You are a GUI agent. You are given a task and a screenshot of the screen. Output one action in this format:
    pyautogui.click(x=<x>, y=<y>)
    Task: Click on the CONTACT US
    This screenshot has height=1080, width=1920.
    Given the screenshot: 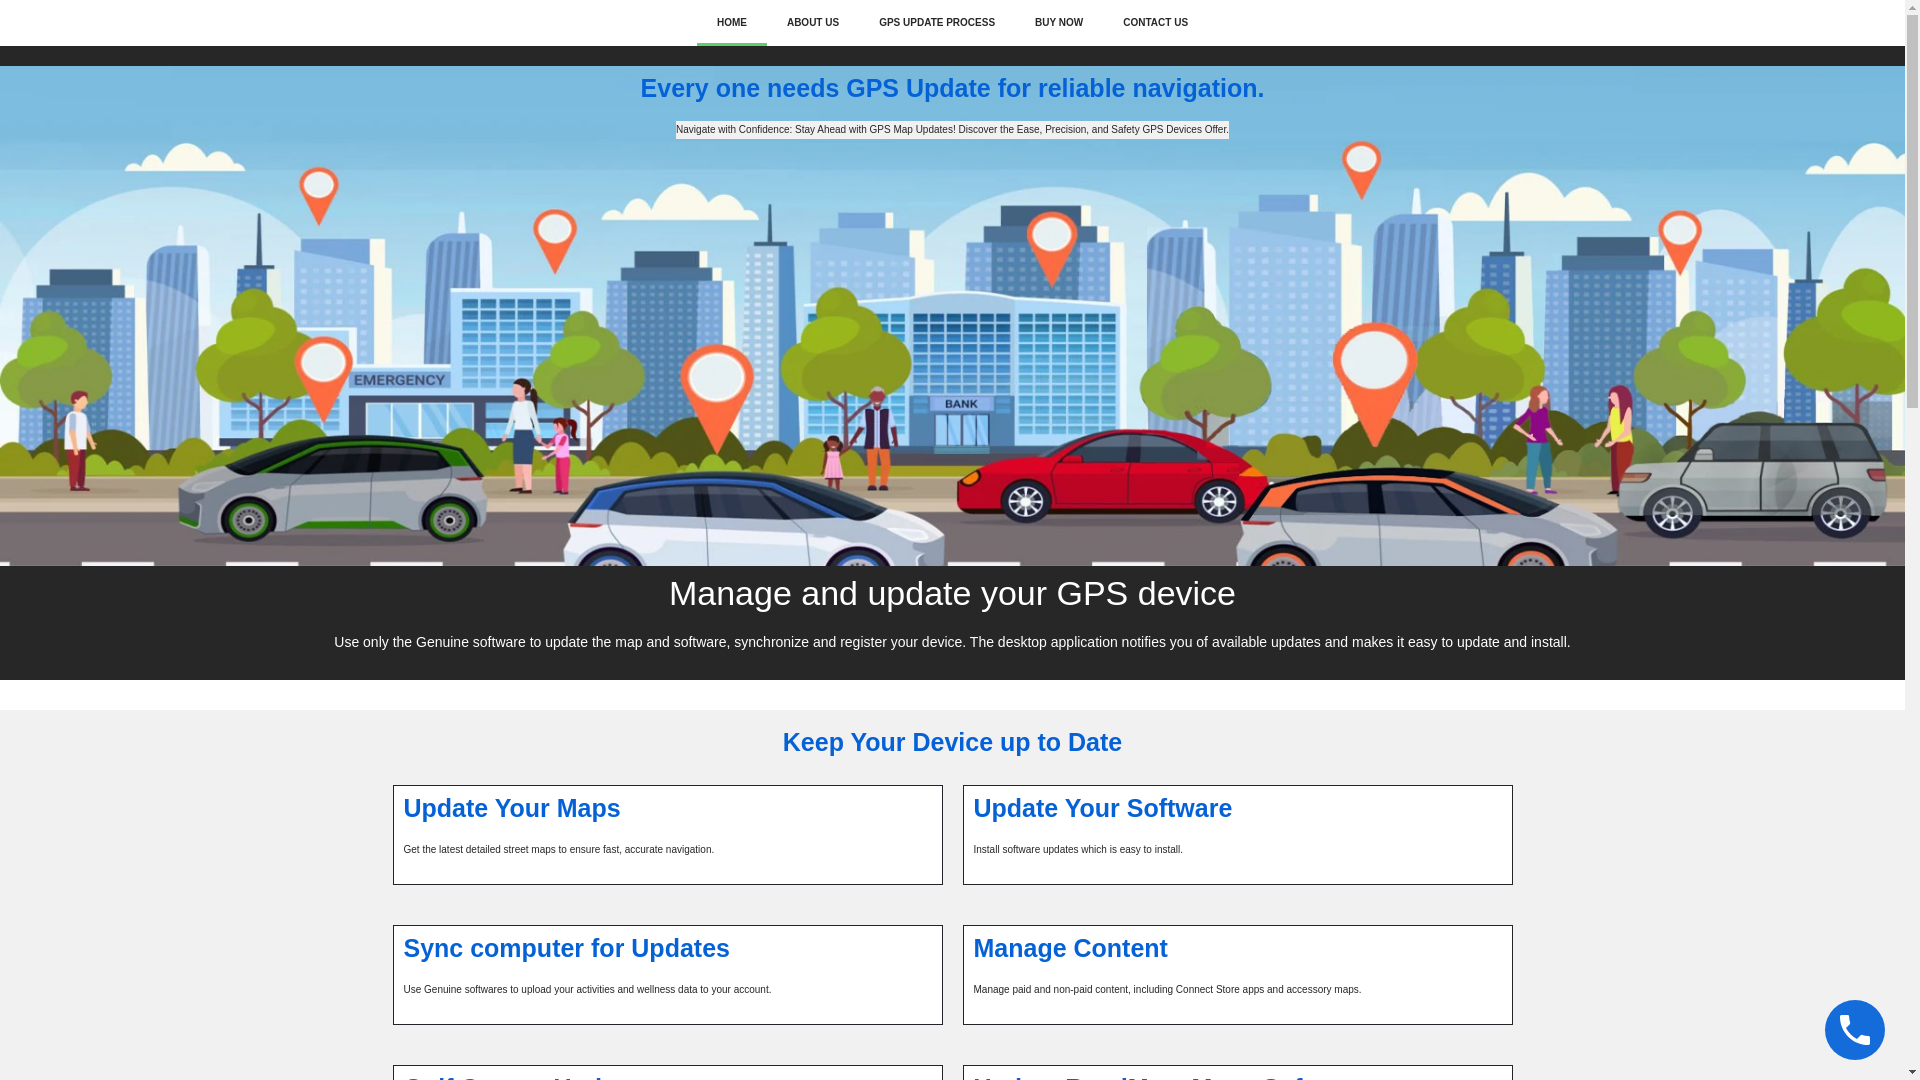 What is the action you would take?
    pyautogui.click(x=1154, y=23)
    